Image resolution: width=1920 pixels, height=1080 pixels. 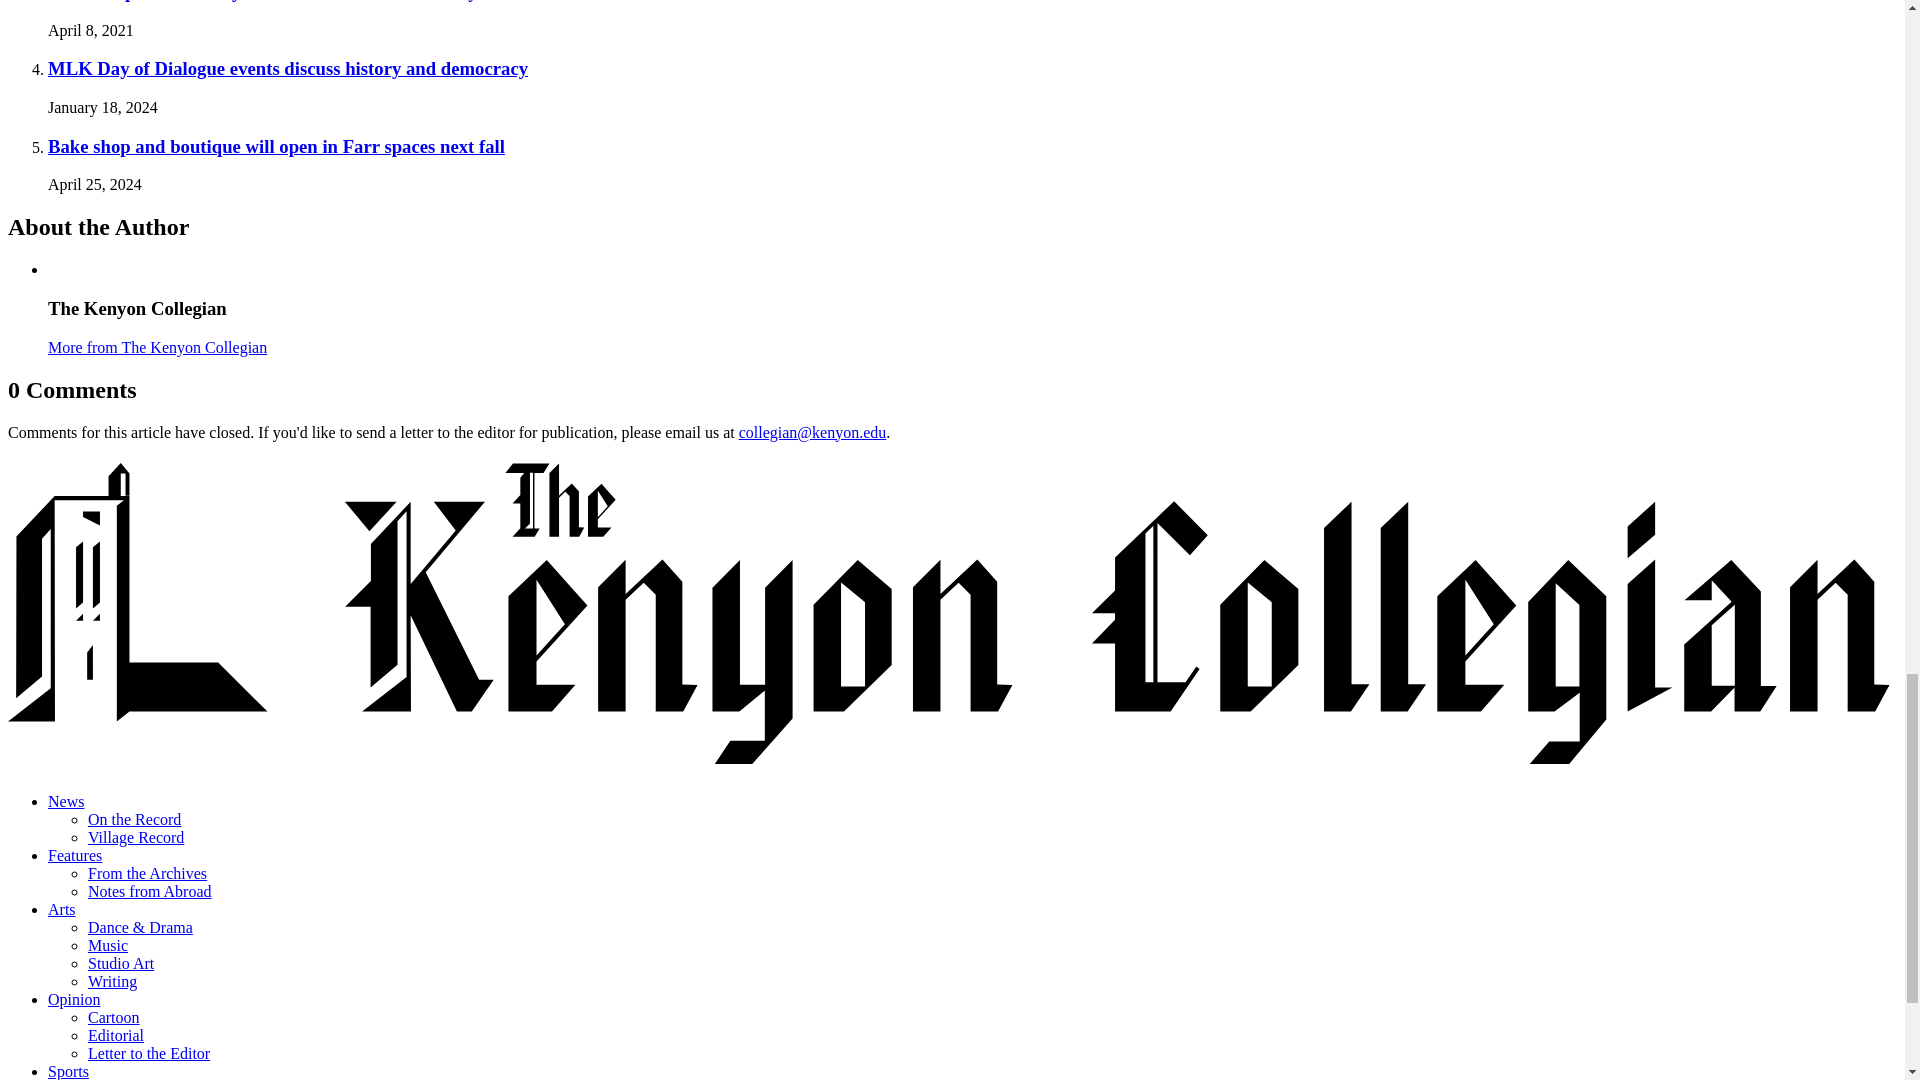 What do you see at coordinates (74, 855) in the screenshot?
I see `Features` at bounding box center [74, 855].